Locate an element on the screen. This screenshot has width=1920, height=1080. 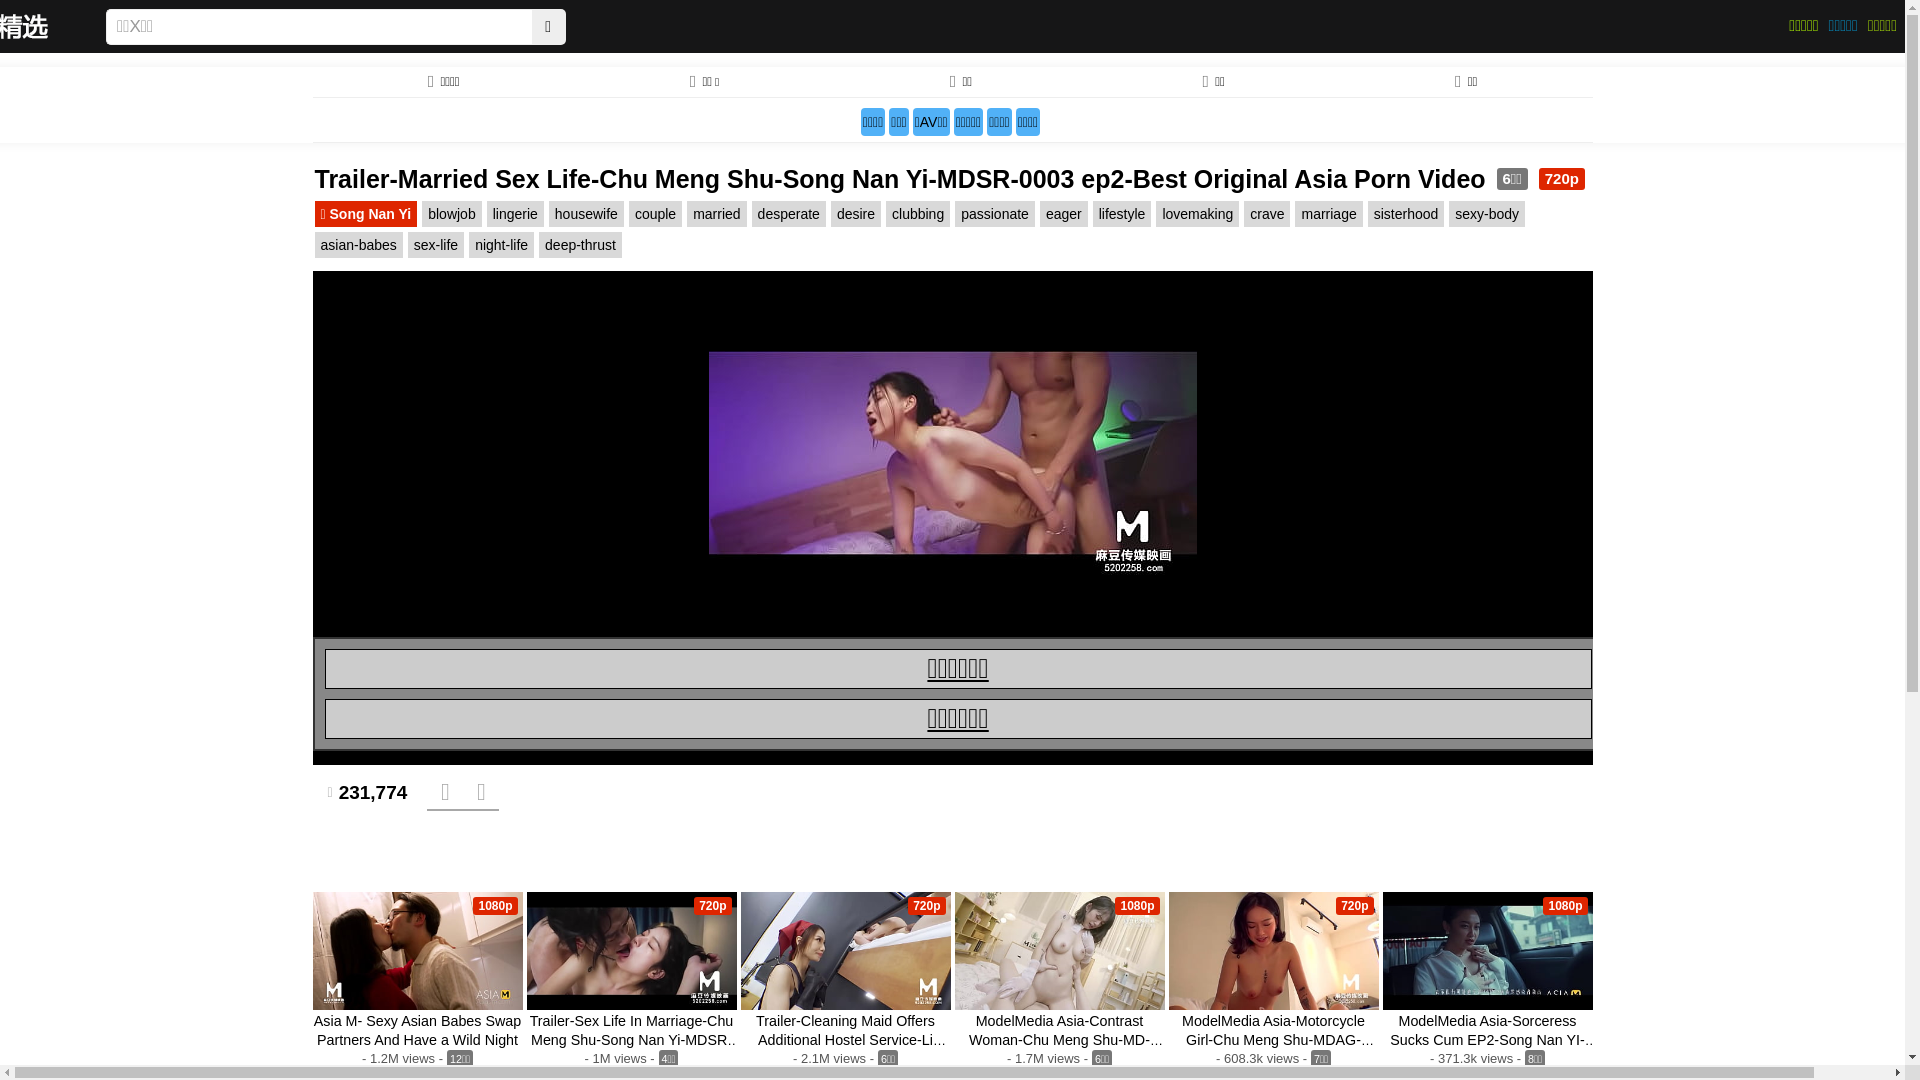
sex-life is located at coordinates (436, 245).